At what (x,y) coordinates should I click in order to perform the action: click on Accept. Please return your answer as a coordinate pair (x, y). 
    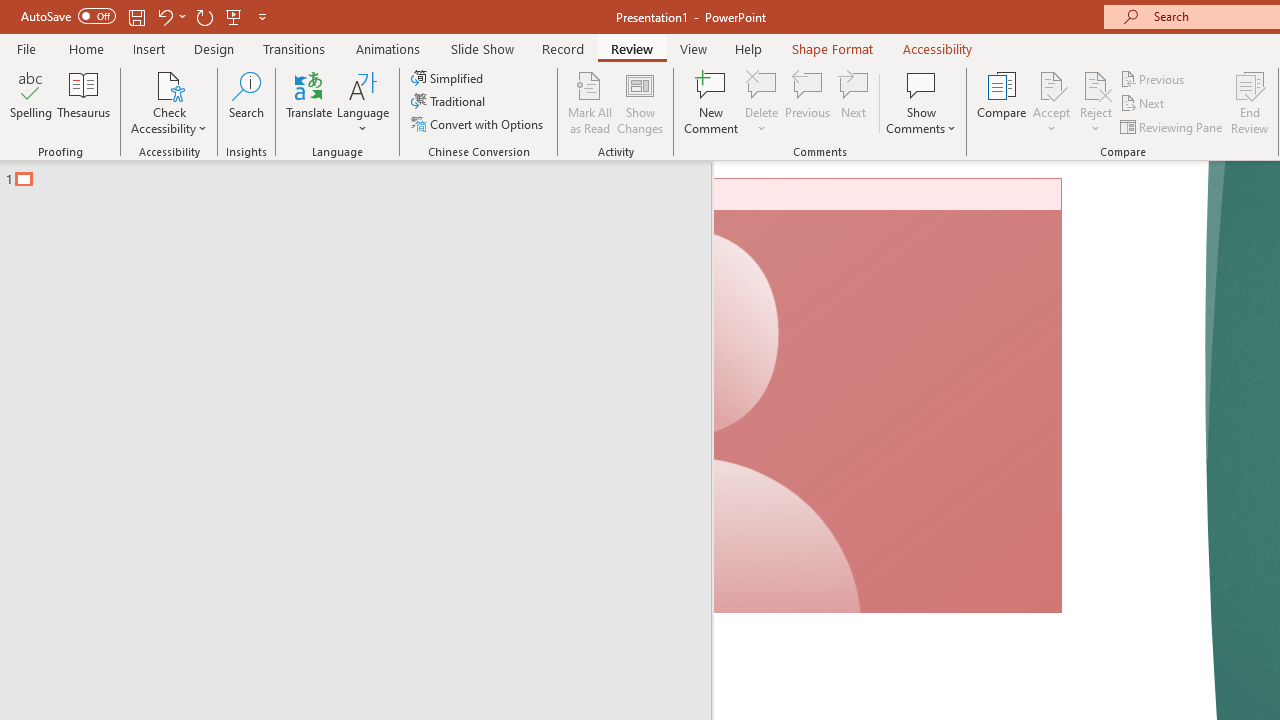
    Looking at the image, I should click on (1051, 102).